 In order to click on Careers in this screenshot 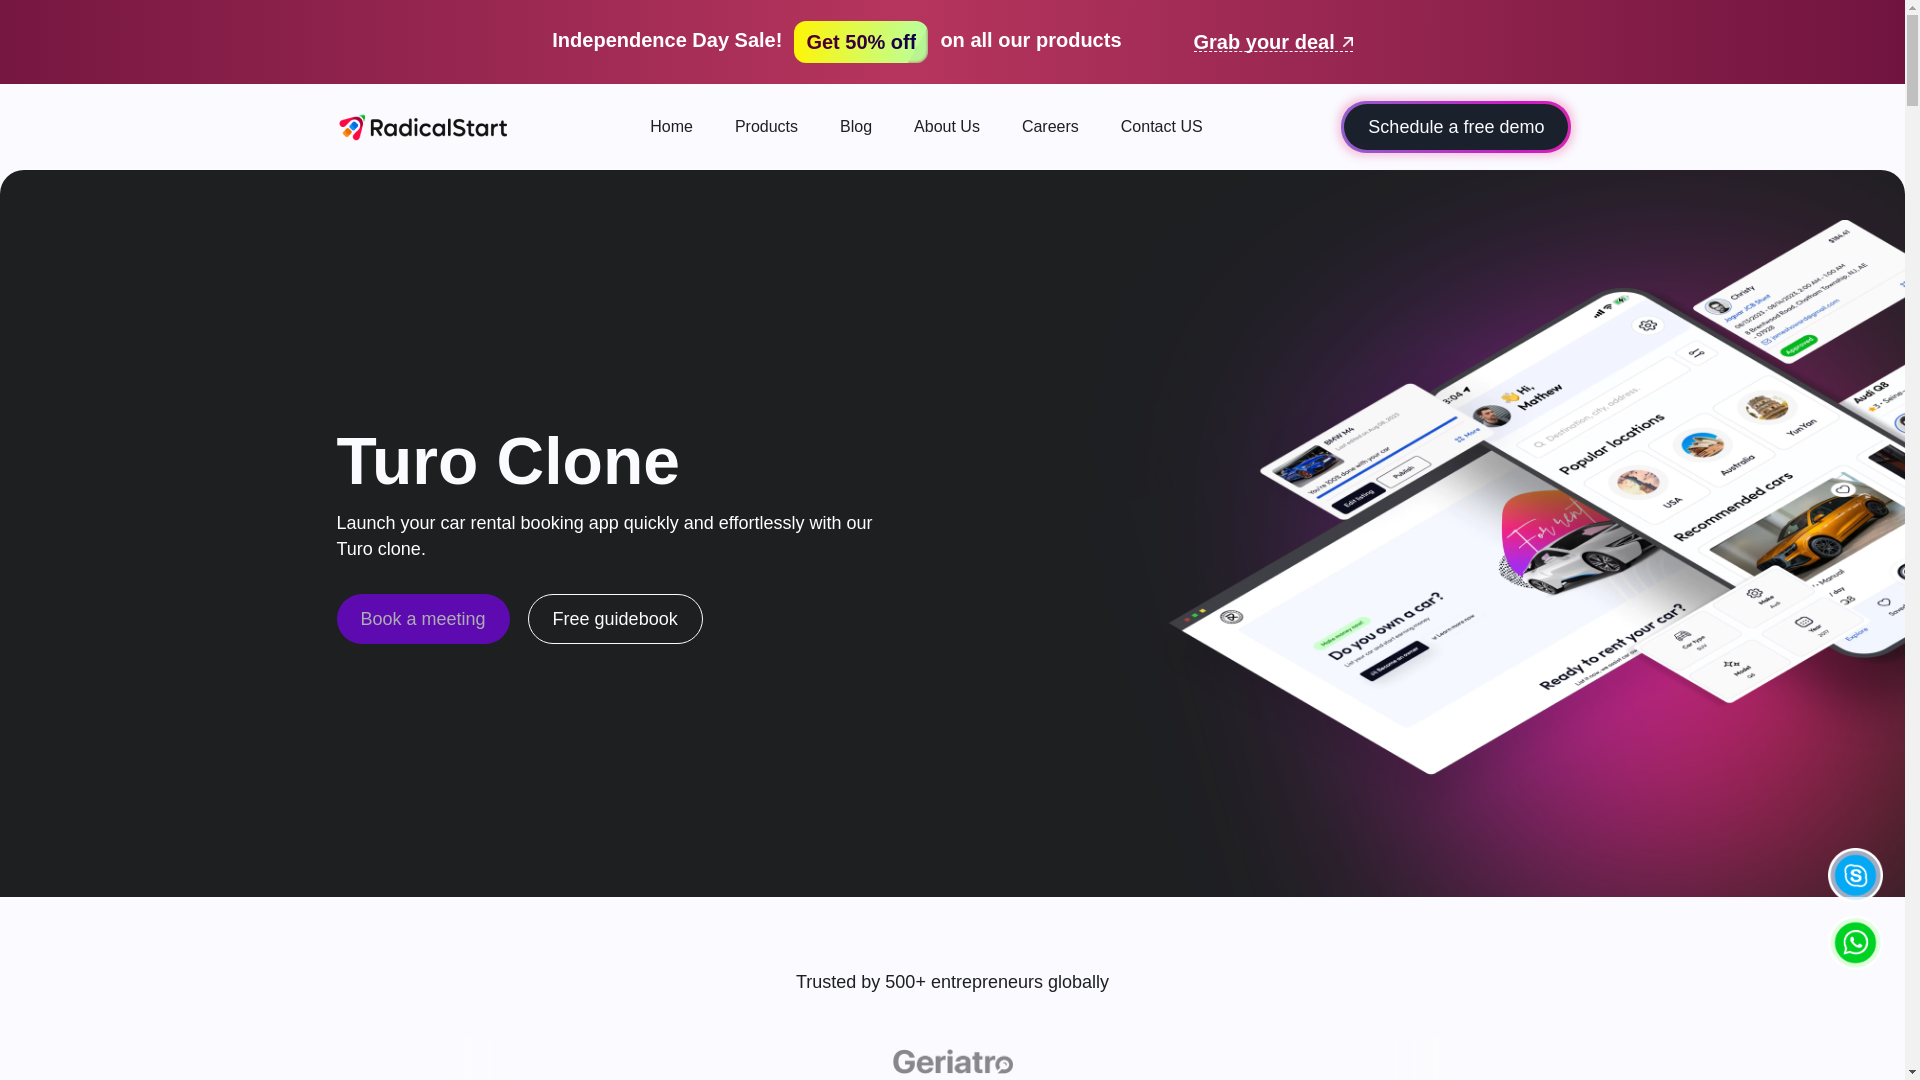, I will do `click(1050, 126)`.